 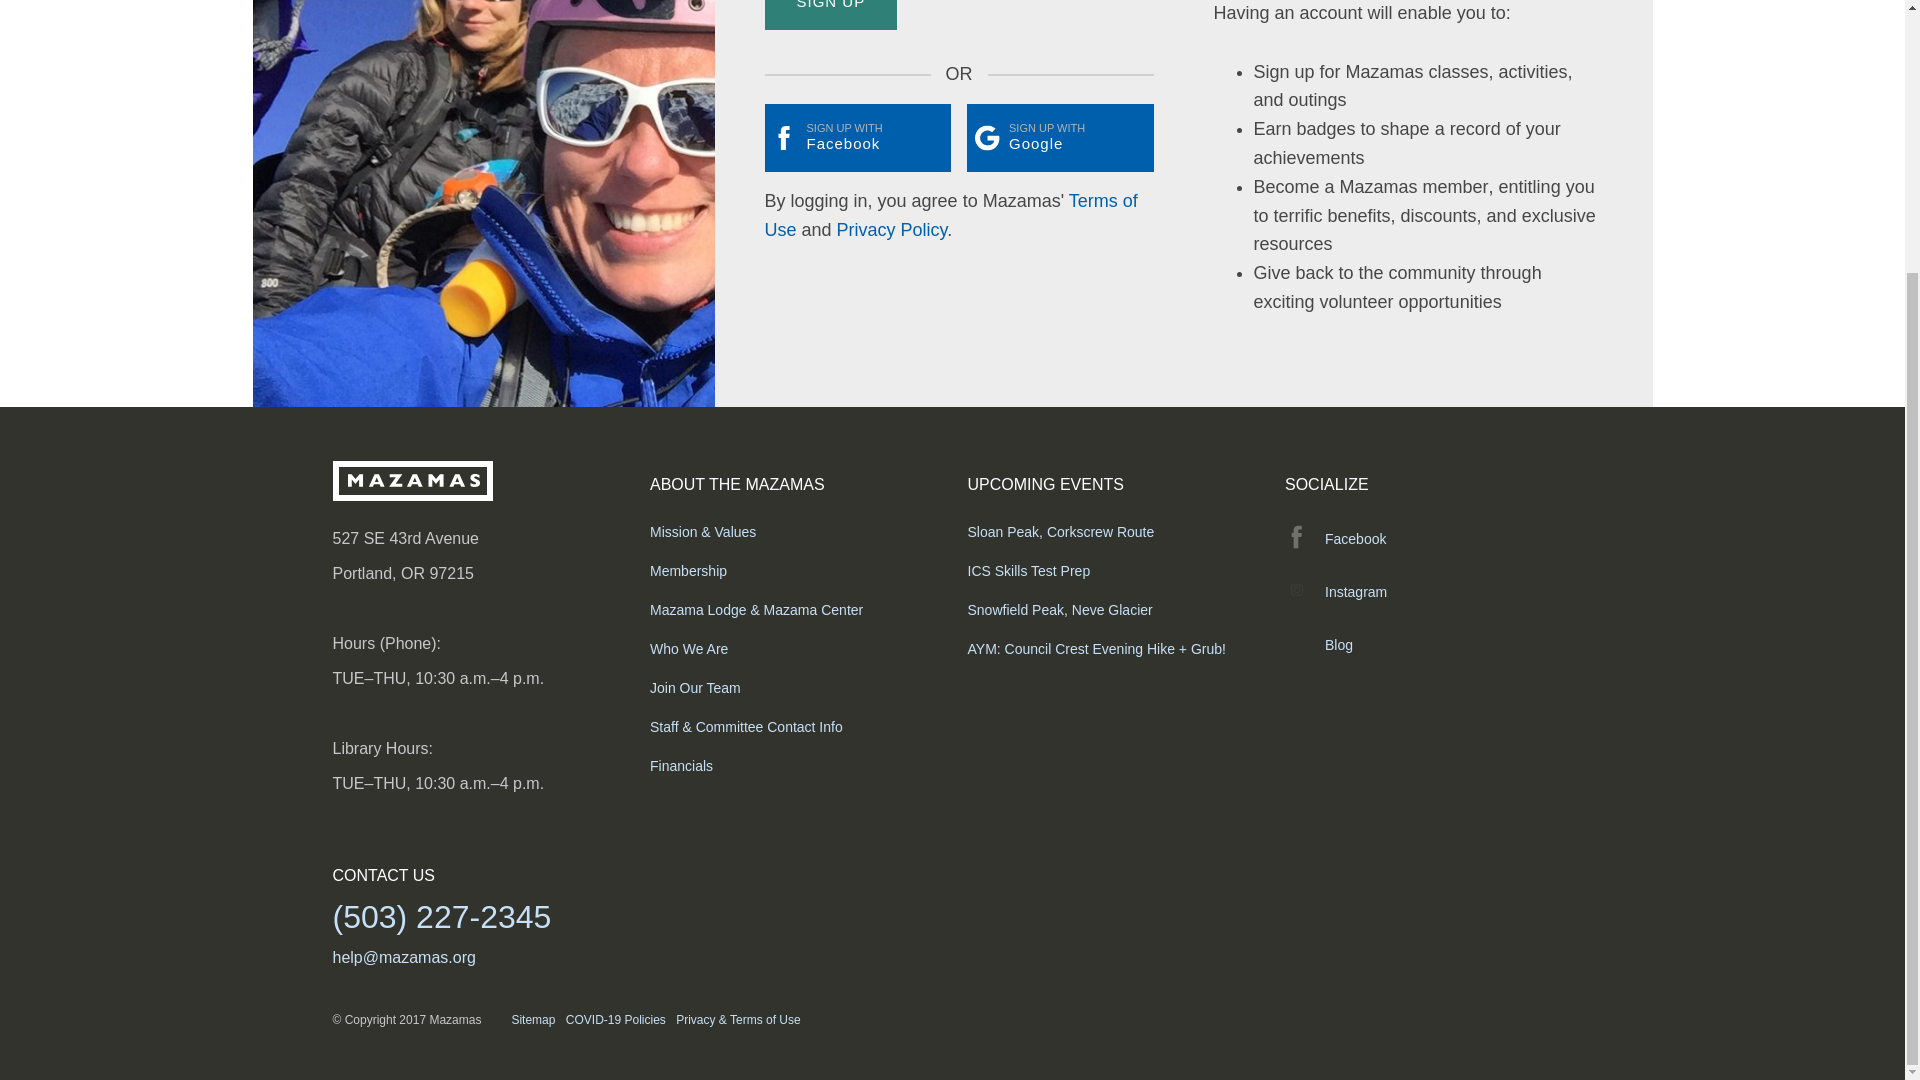 What do you see at coordinates (830, 15) in the screenshot?
I see `Sign Up` at bounding box center [830, 15].